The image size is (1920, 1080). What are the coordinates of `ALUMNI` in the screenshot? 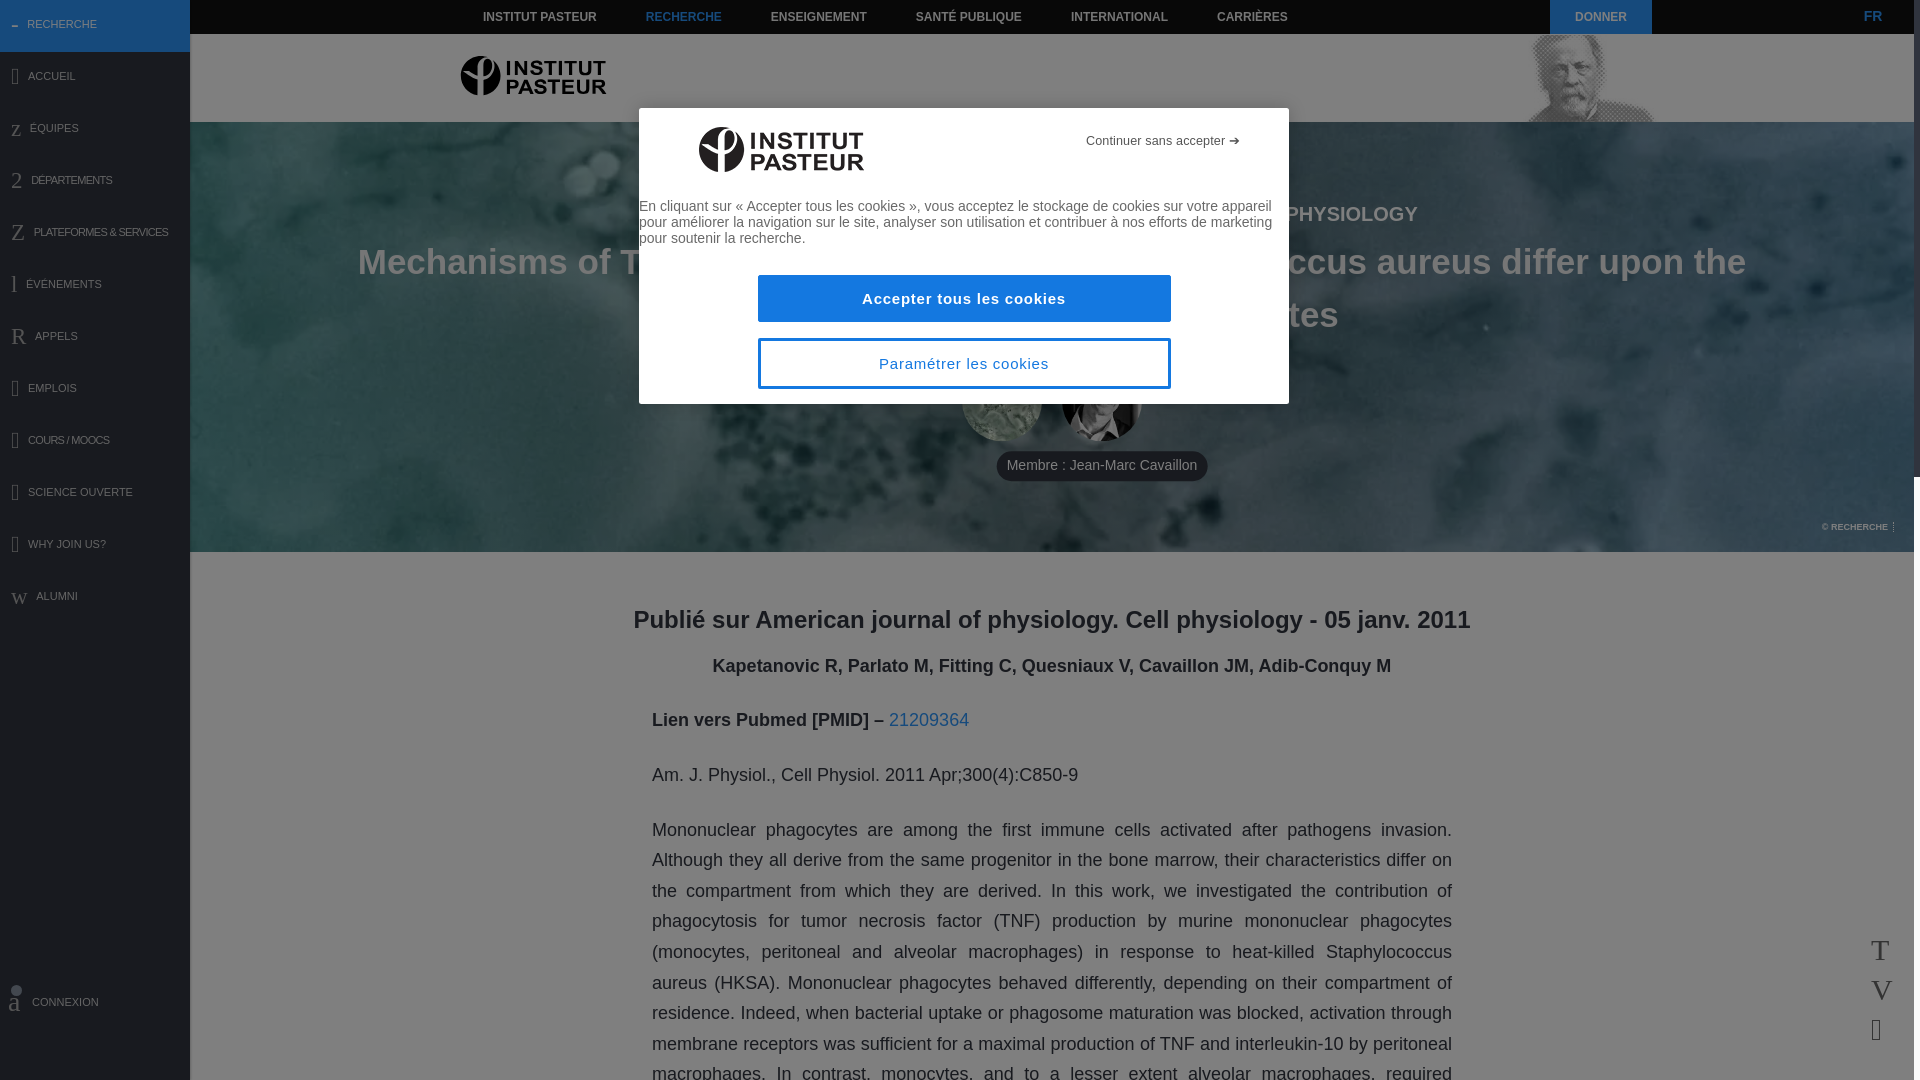 It's located at (95, 598).